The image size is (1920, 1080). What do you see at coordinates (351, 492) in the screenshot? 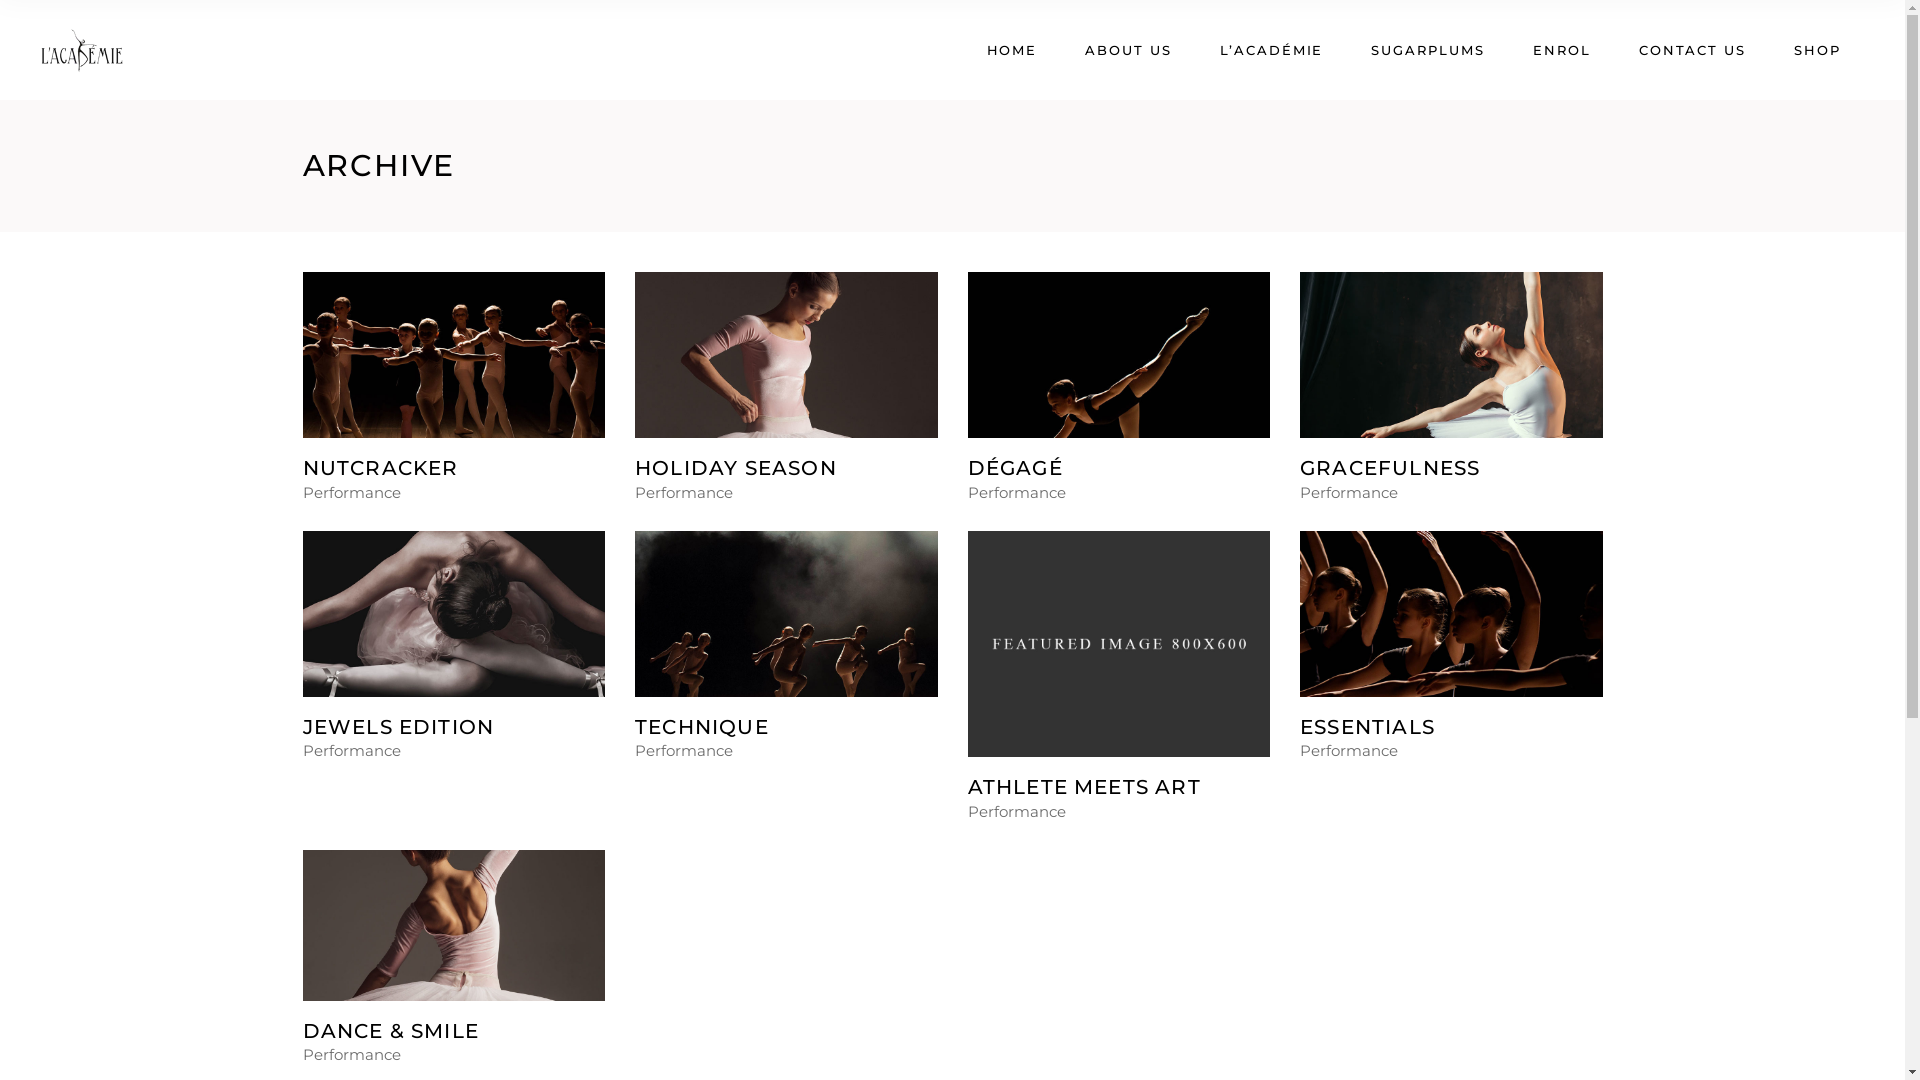
I see `Performance` at bounding box center [351, 492].